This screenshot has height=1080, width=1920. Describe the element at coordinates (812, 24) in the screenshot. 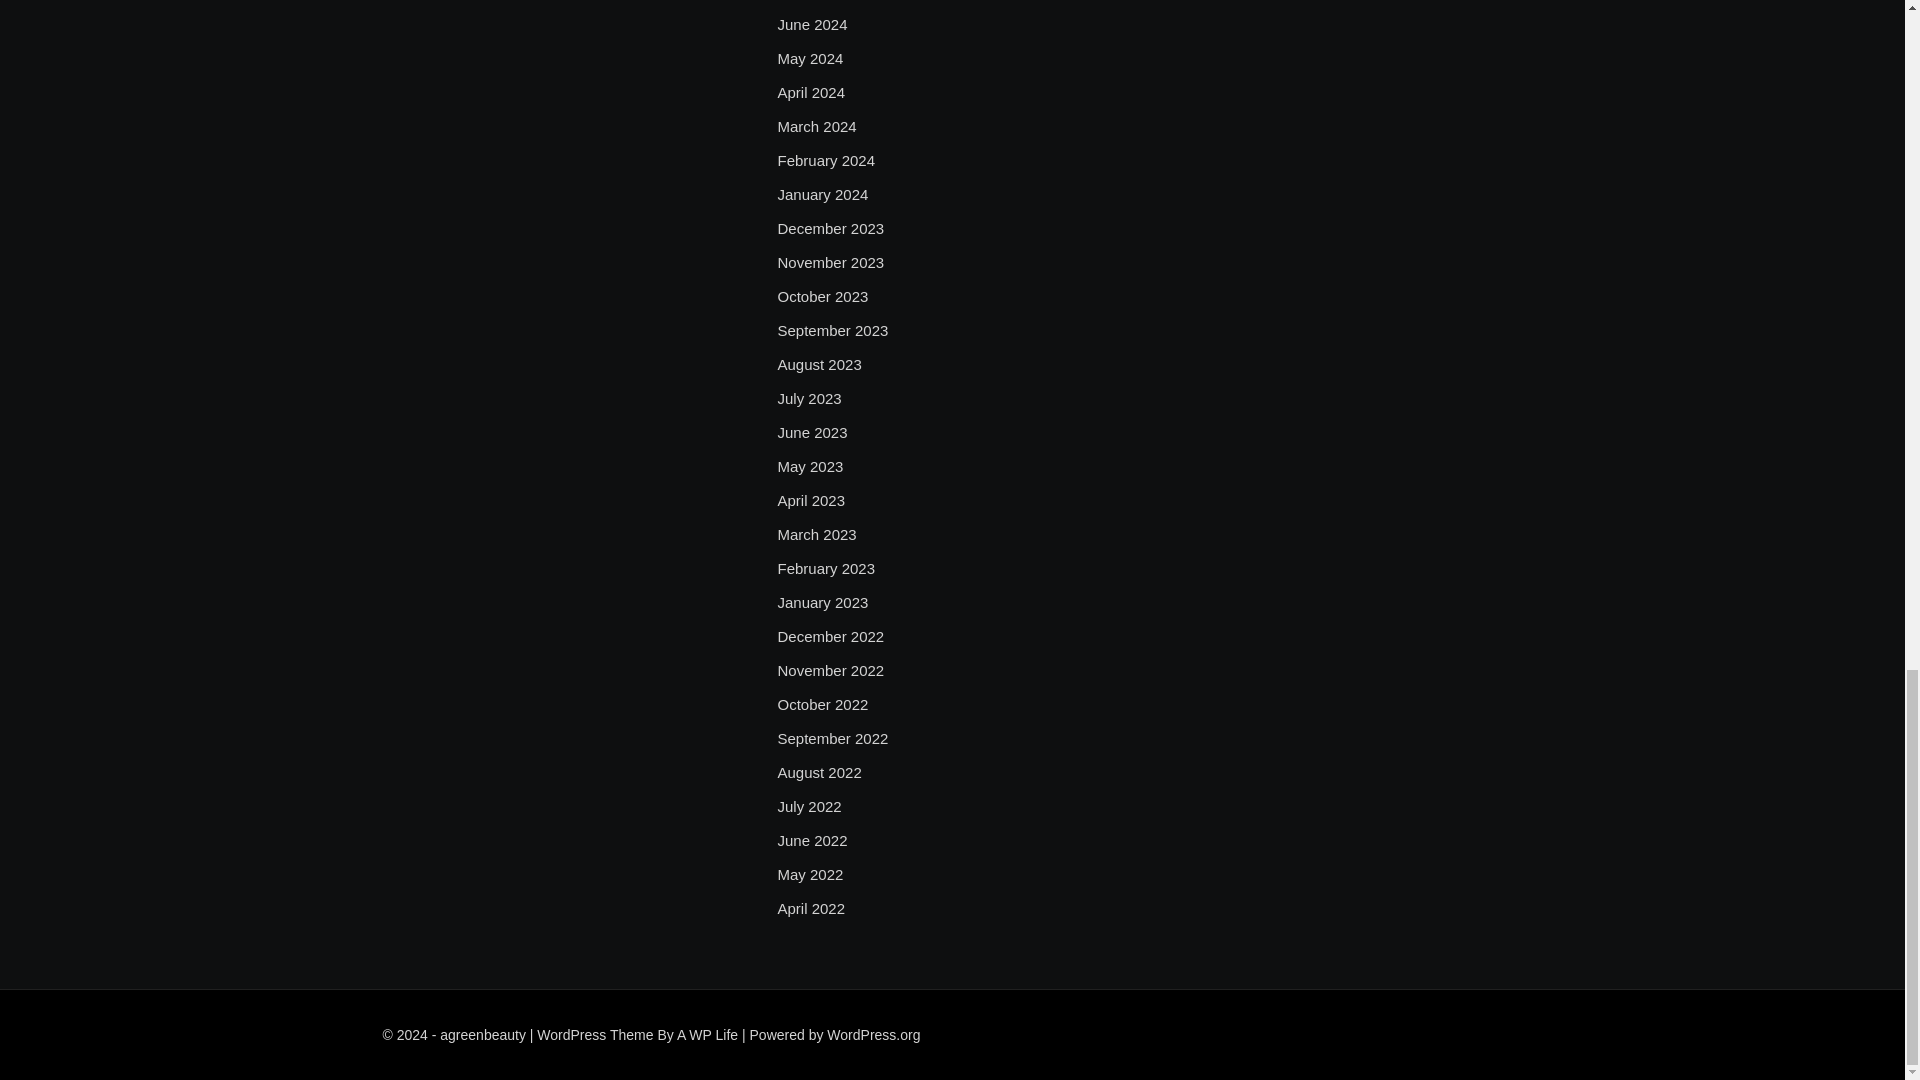

I see `June 2024` at that location.